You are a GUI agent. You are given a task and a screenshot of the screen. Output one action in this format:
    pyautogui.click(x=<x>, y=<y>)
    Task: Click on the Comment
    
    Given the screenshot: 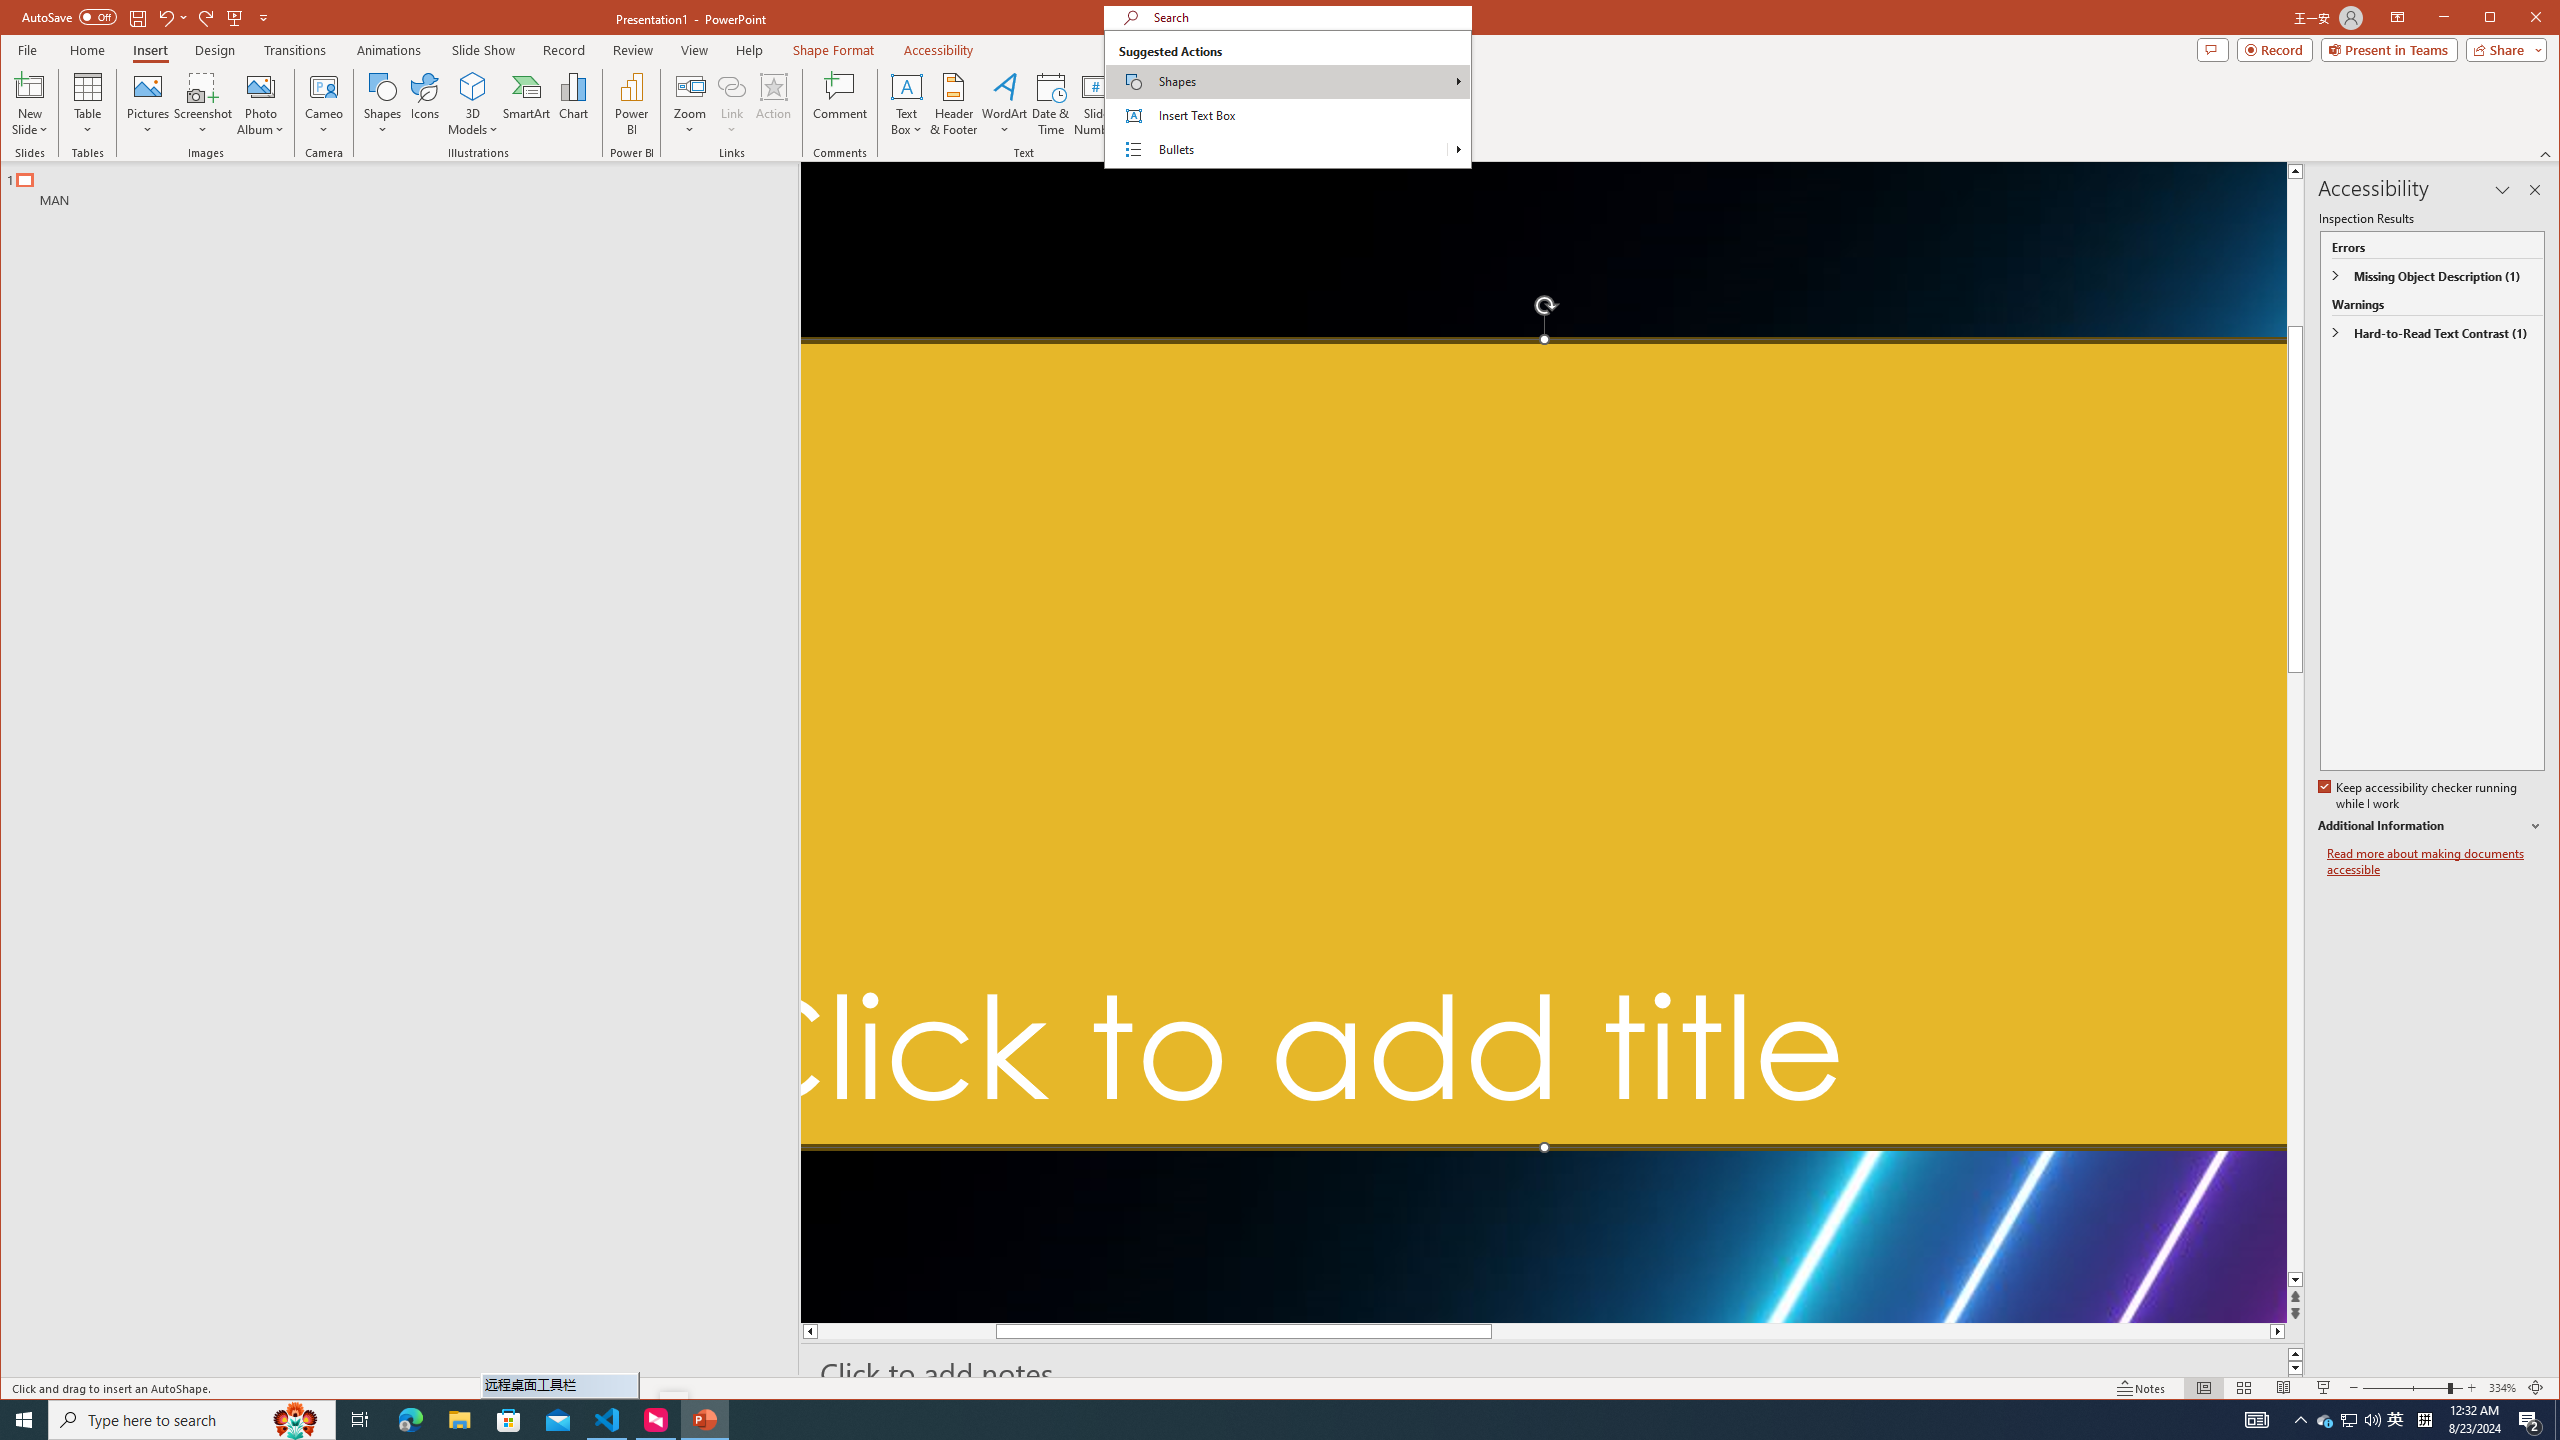 What is the action you would take?
    pyautogui.click(x=840, y=104)
    